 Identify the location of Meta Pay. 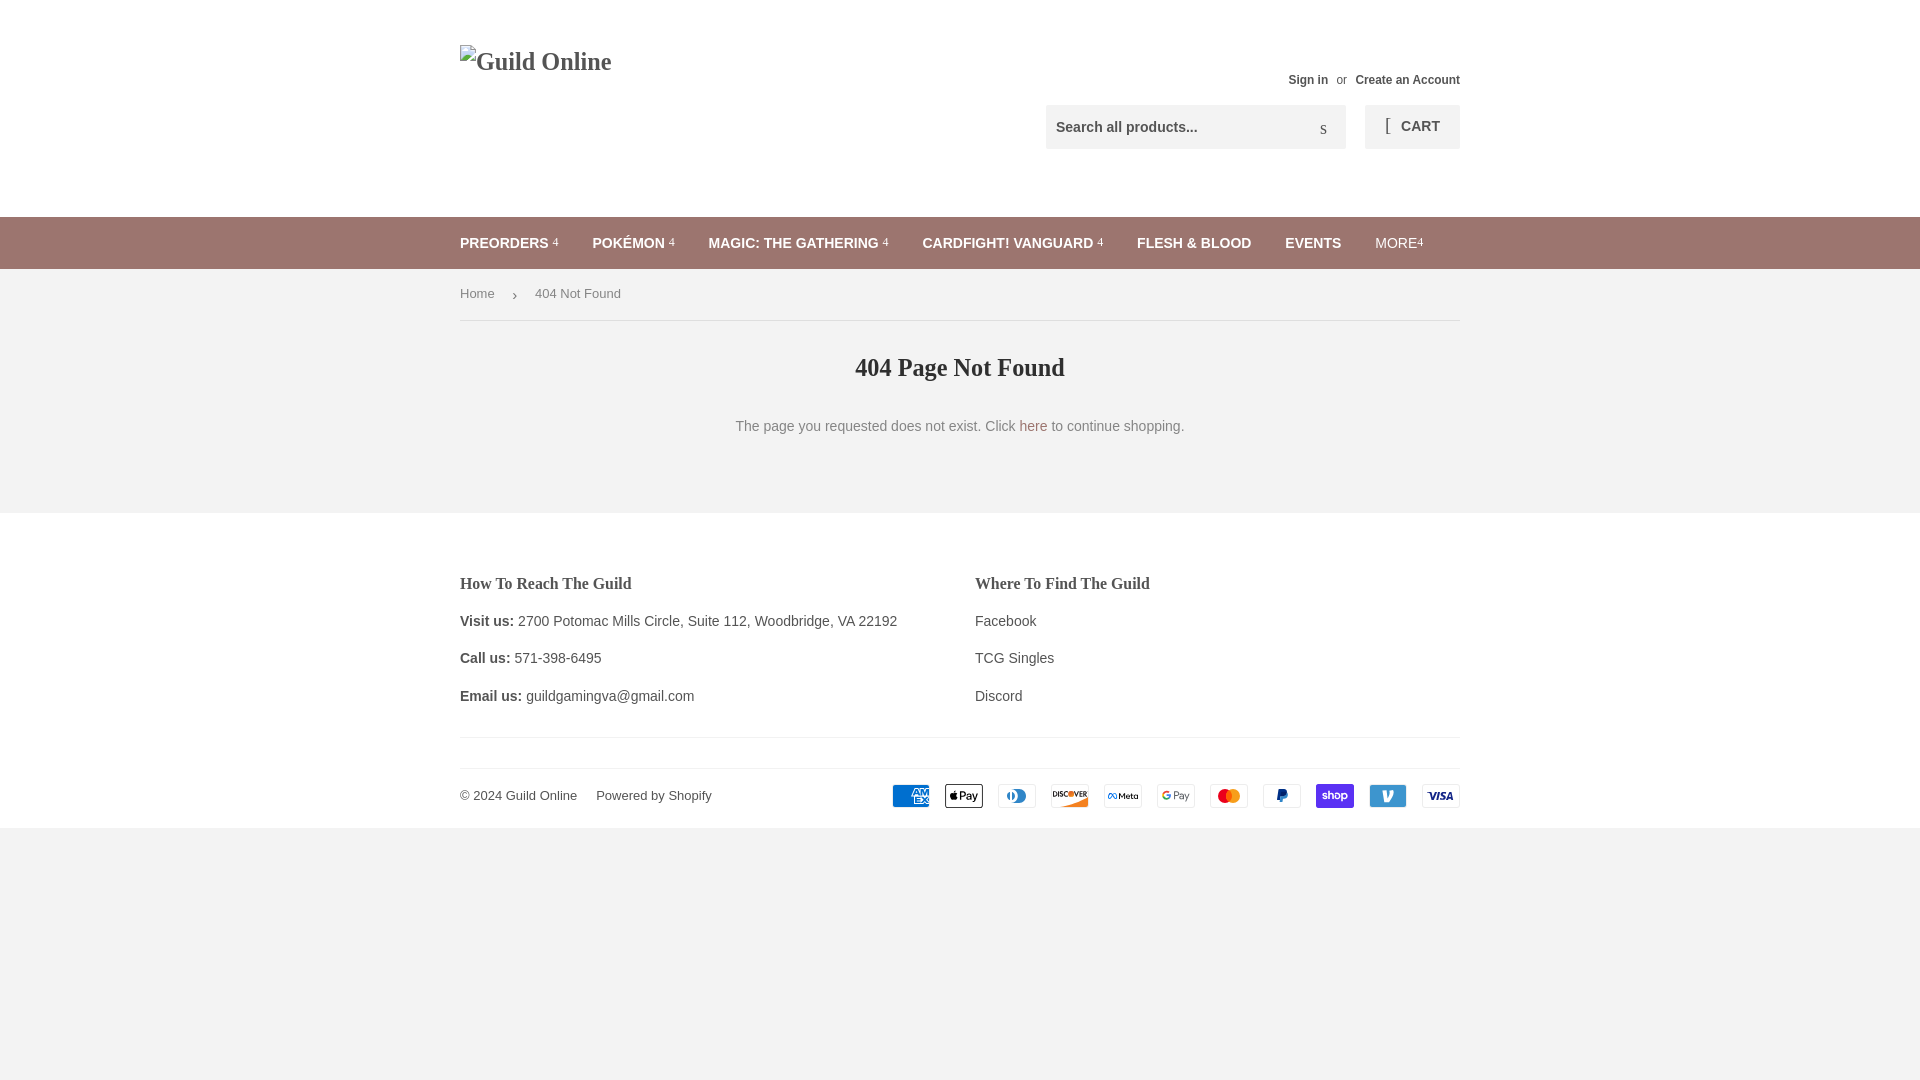
(1123, 796).